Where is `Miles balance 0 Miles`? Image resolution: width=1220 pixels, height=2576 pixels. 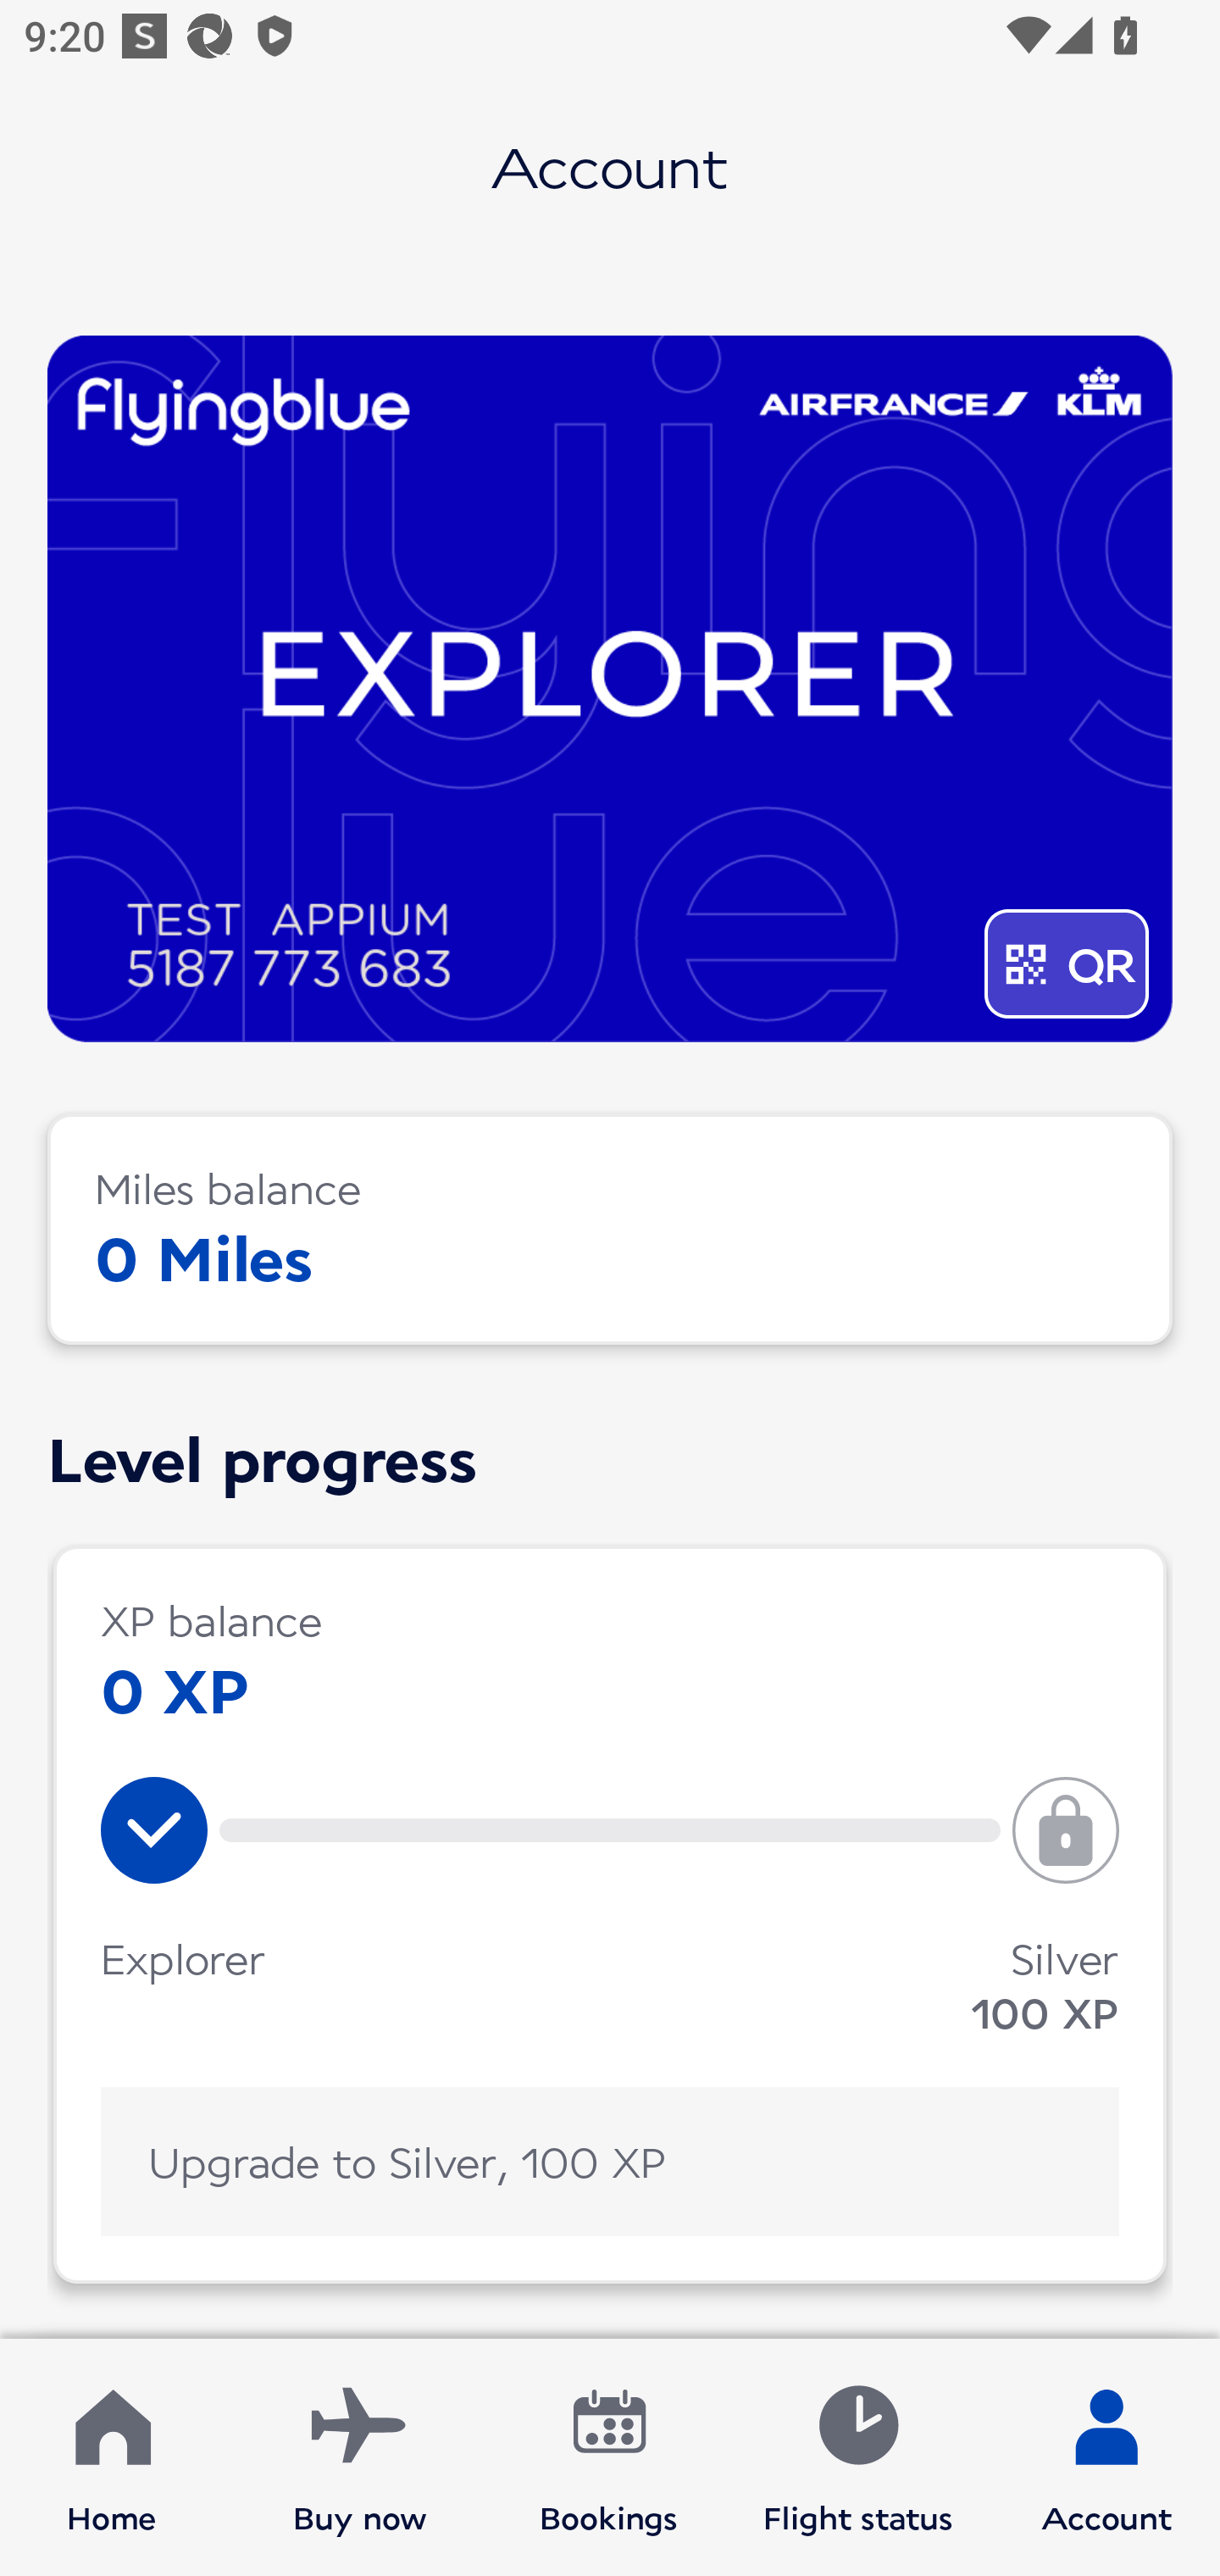
Miles balance 0 Miles is located at coordinates (610, 1229).